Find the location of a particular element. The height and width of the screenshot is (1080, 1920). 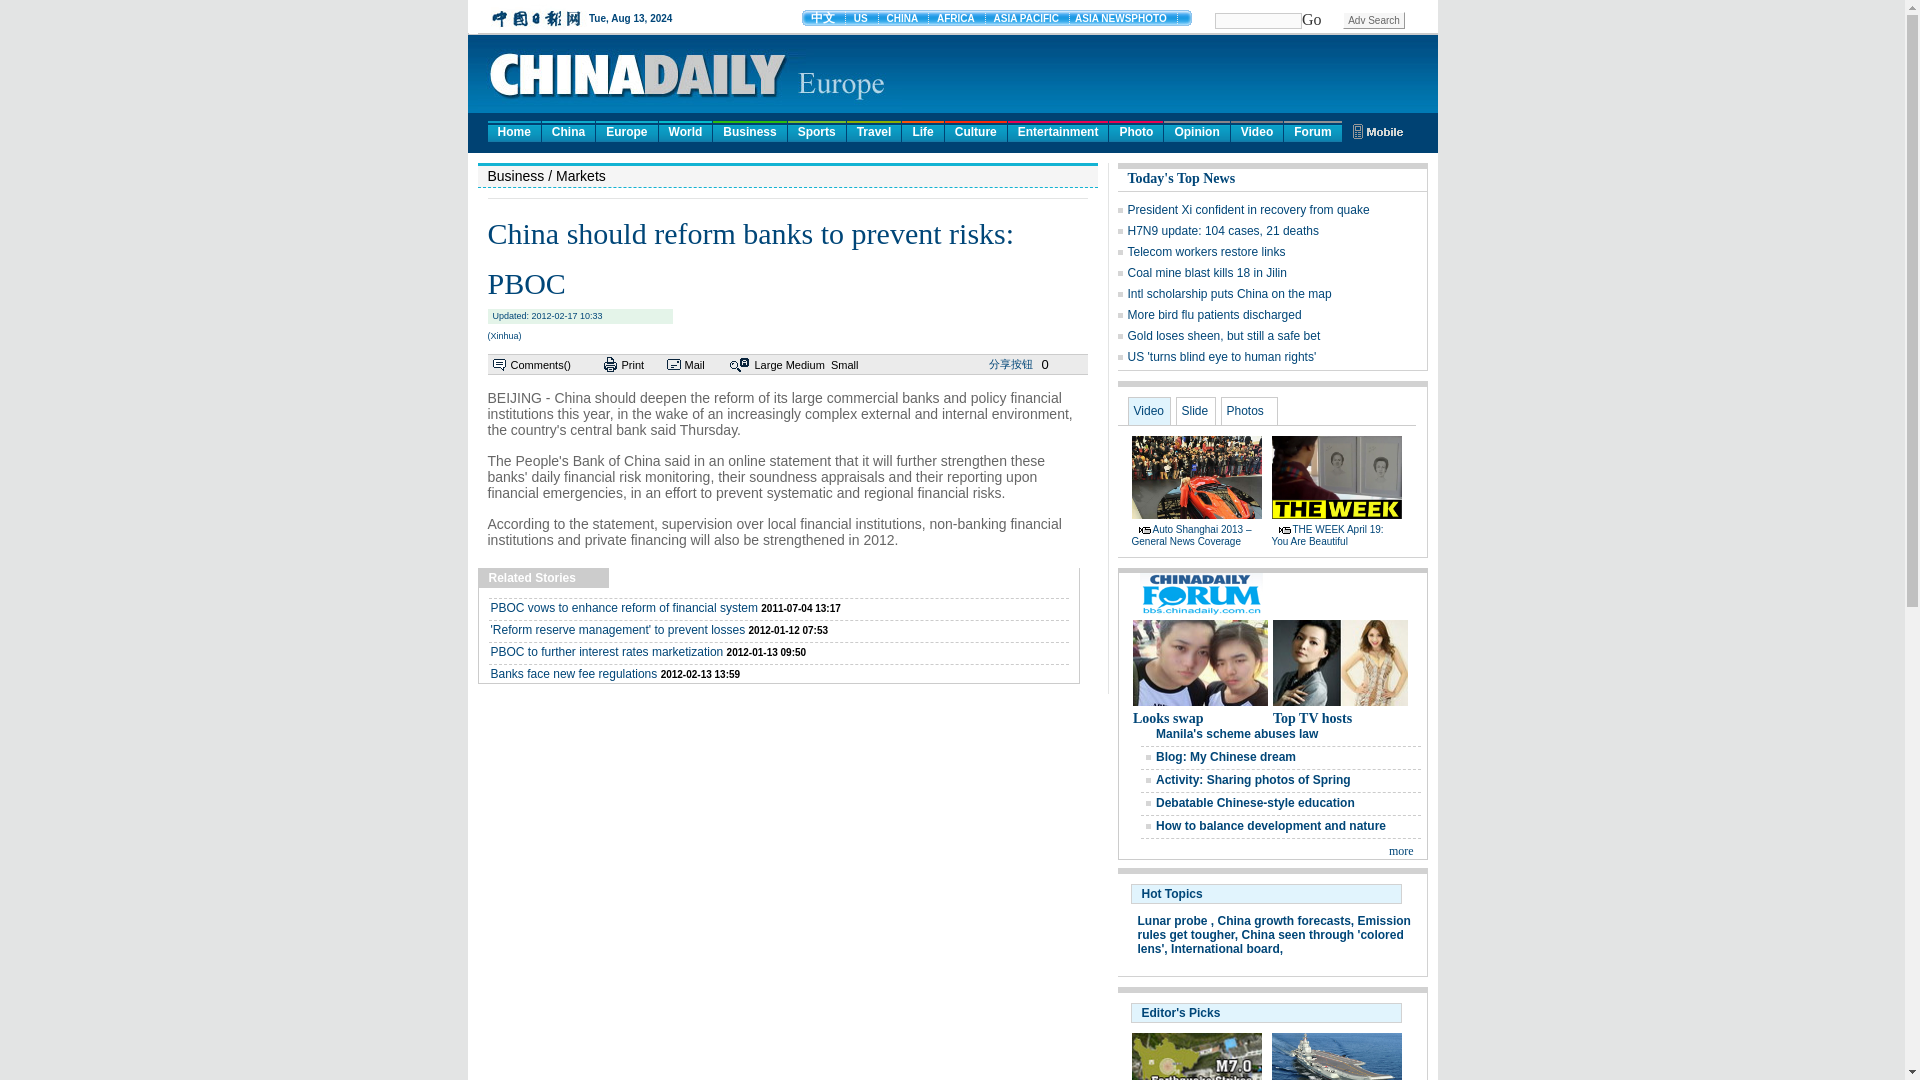

Home is located at coordinates (514, 130).